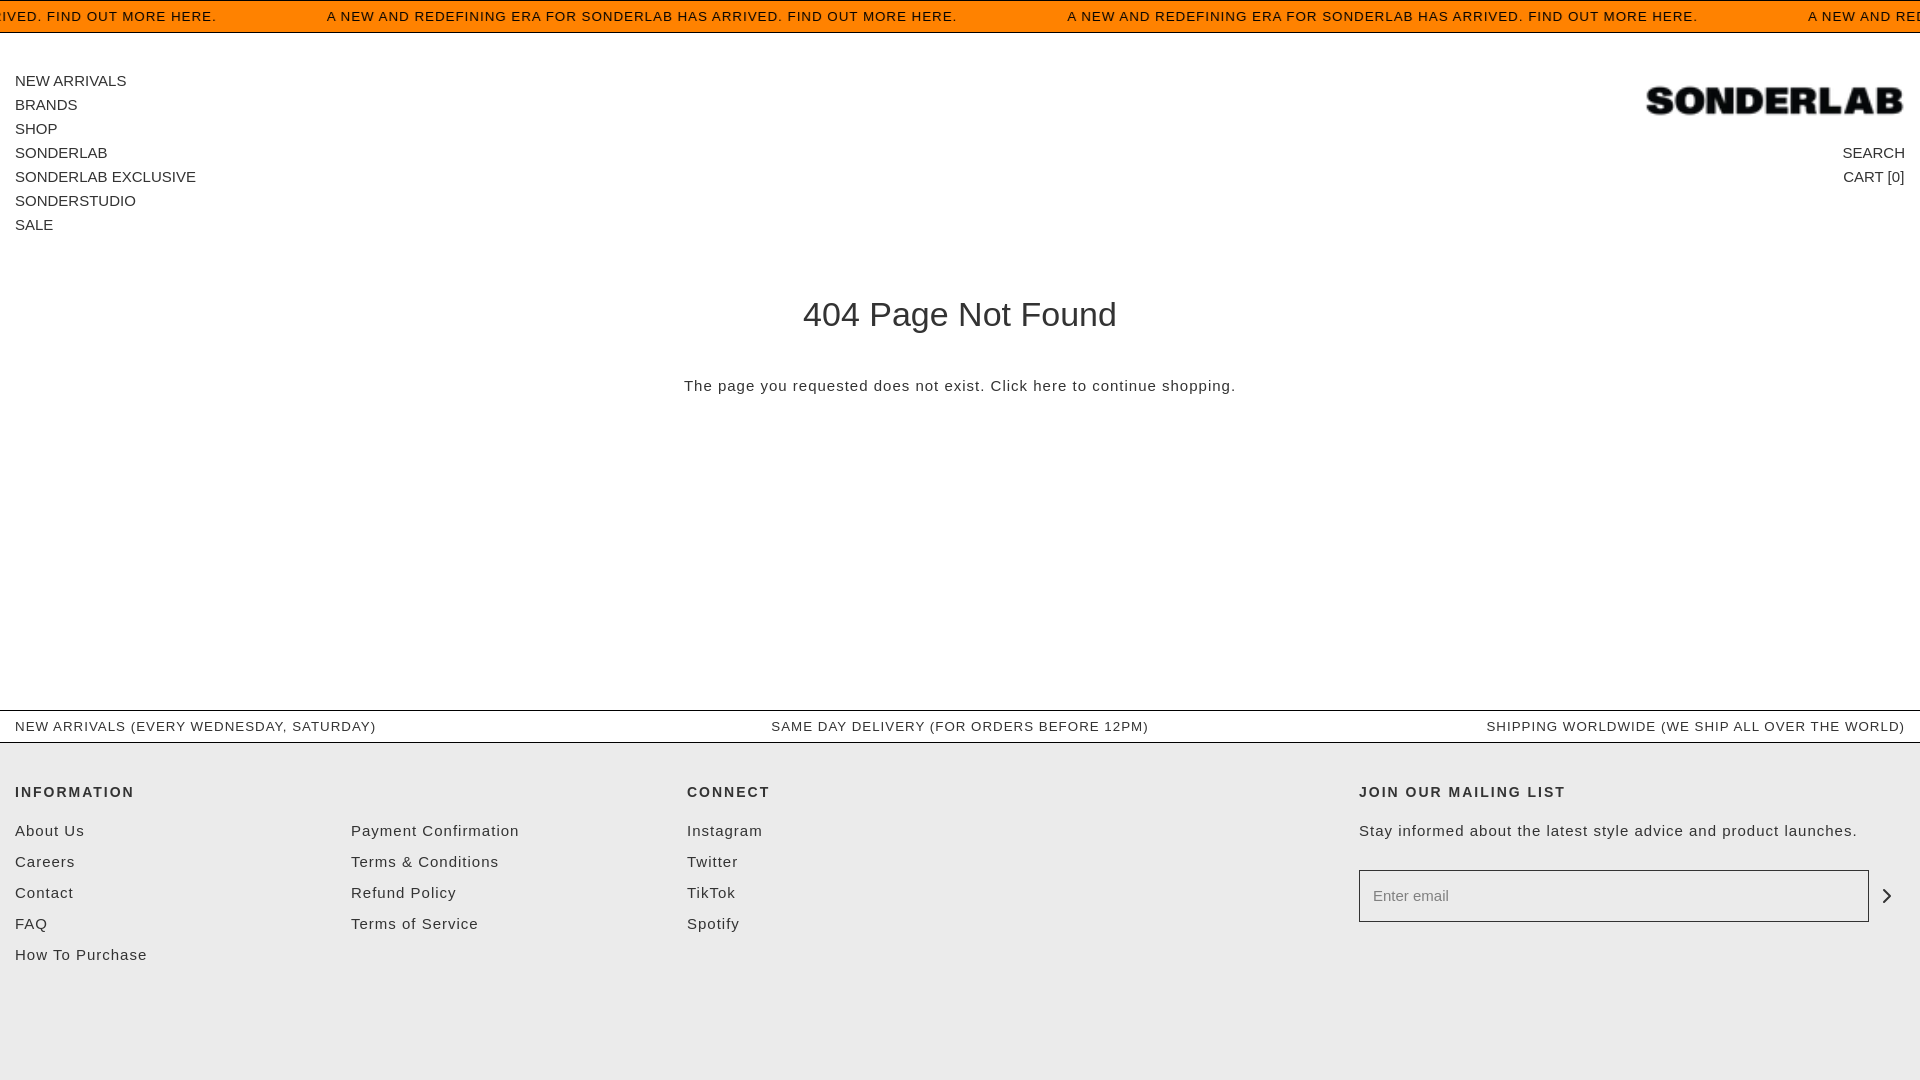 The height and width of the screenshot is (1080, 1920). I want to click on BRANDS, so click(46, 104).